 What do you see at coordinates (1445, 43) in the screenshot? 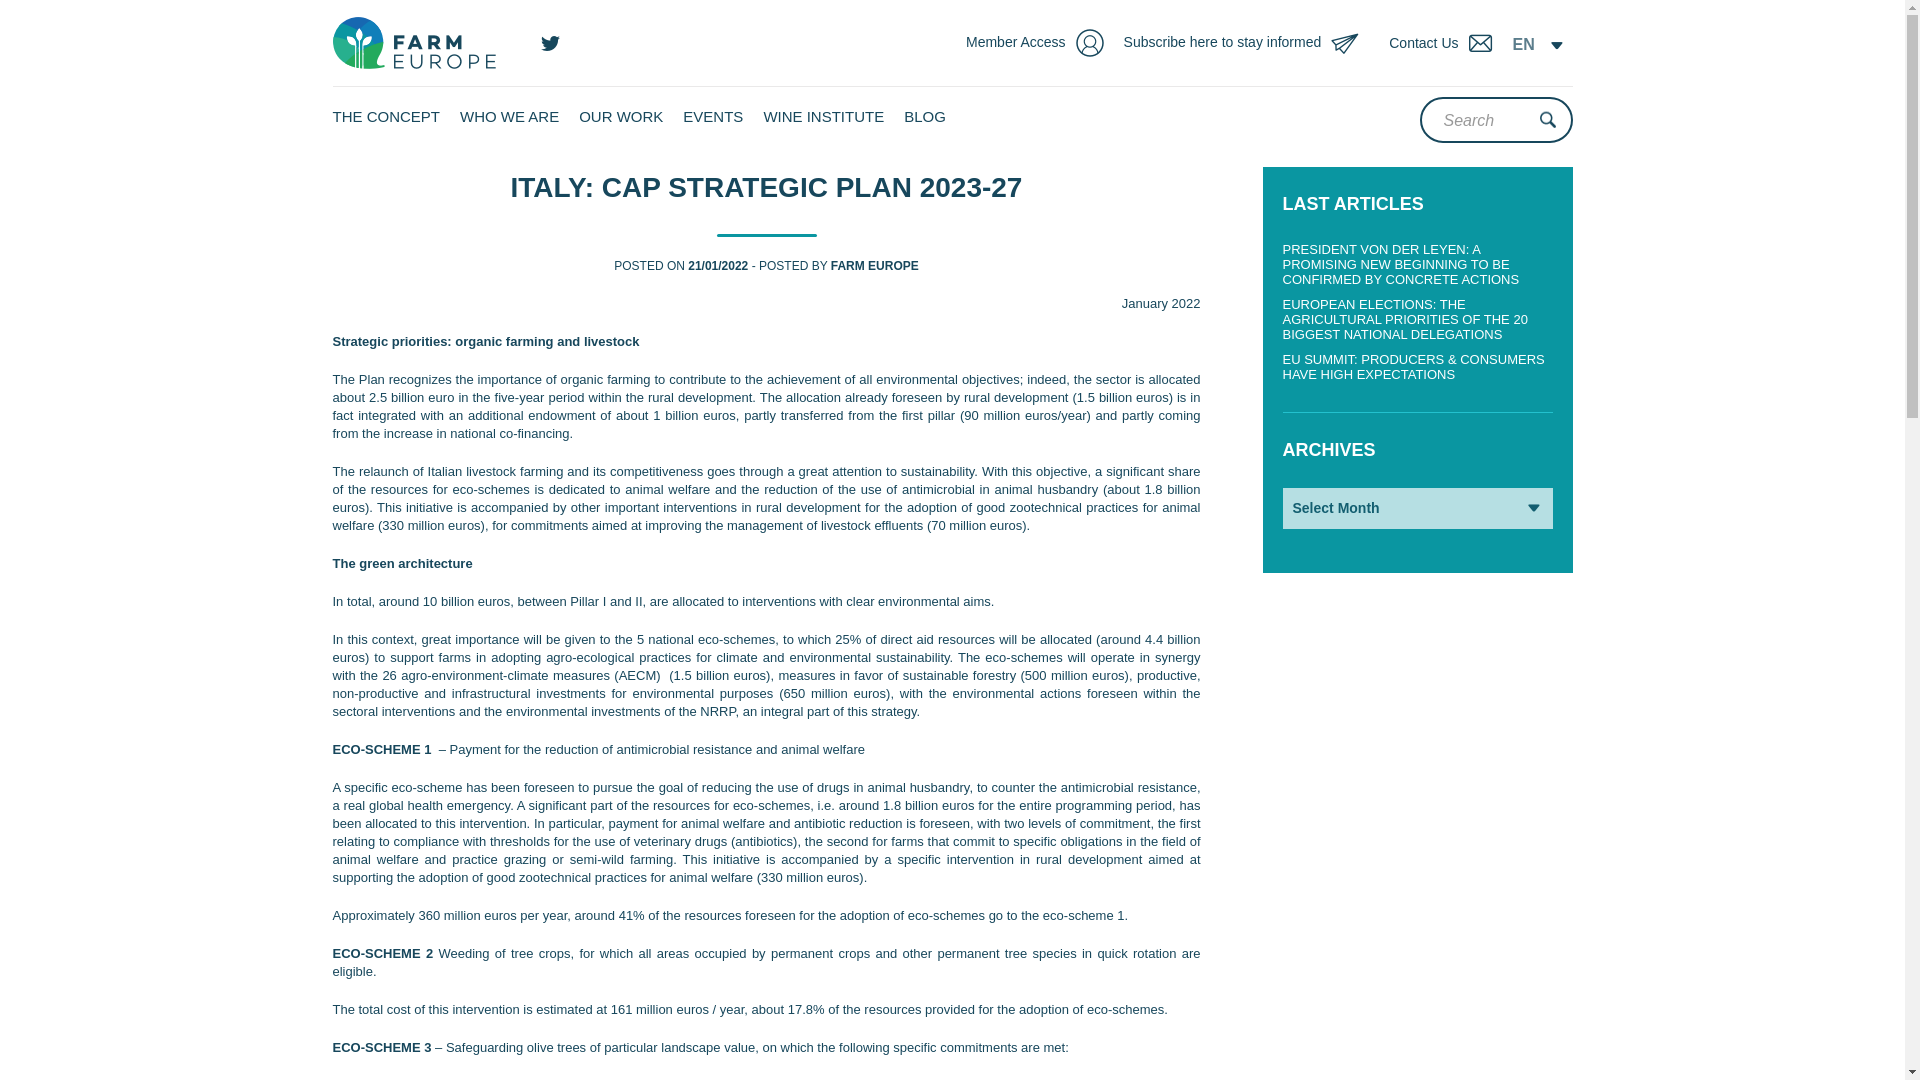
I see `Contact Us` at bounding box center [1445, 43].